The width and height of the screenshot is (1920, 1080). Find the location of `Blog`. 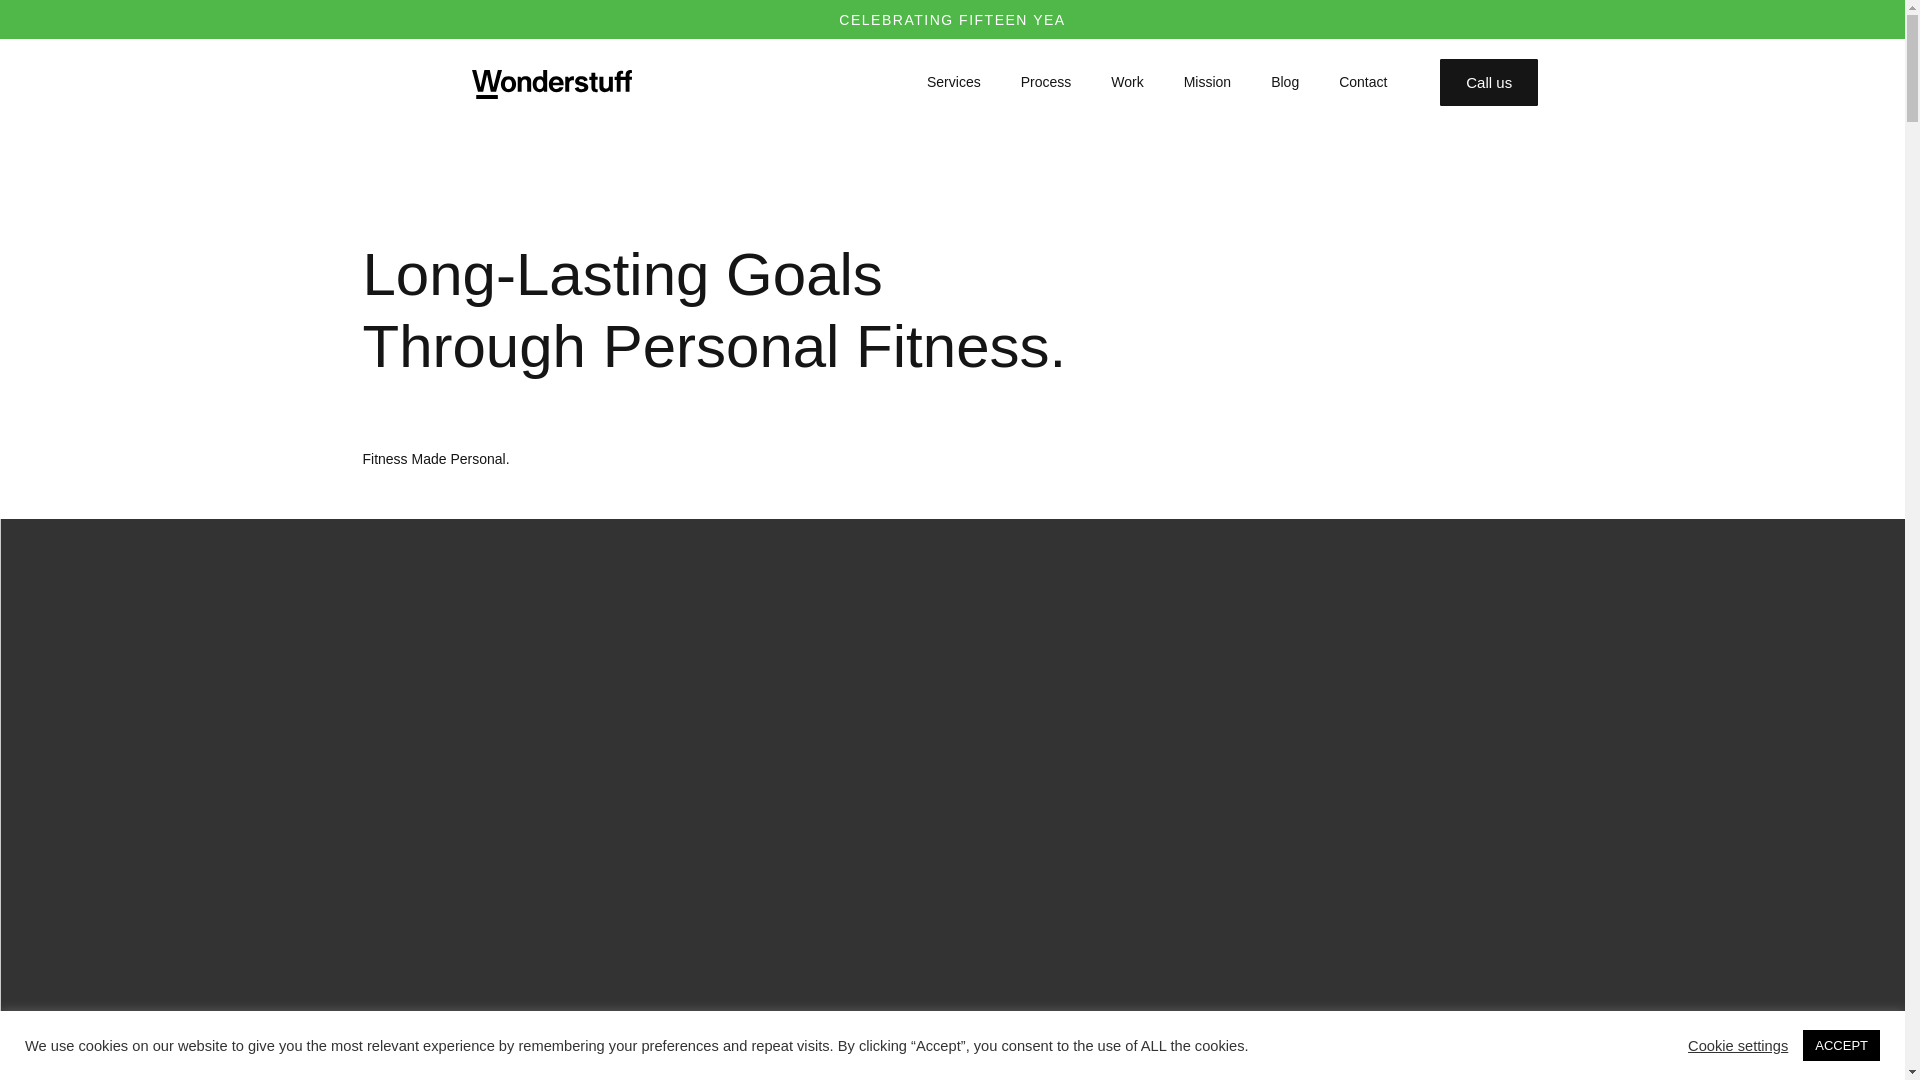

Blog is located at coordinates (1285, 82).